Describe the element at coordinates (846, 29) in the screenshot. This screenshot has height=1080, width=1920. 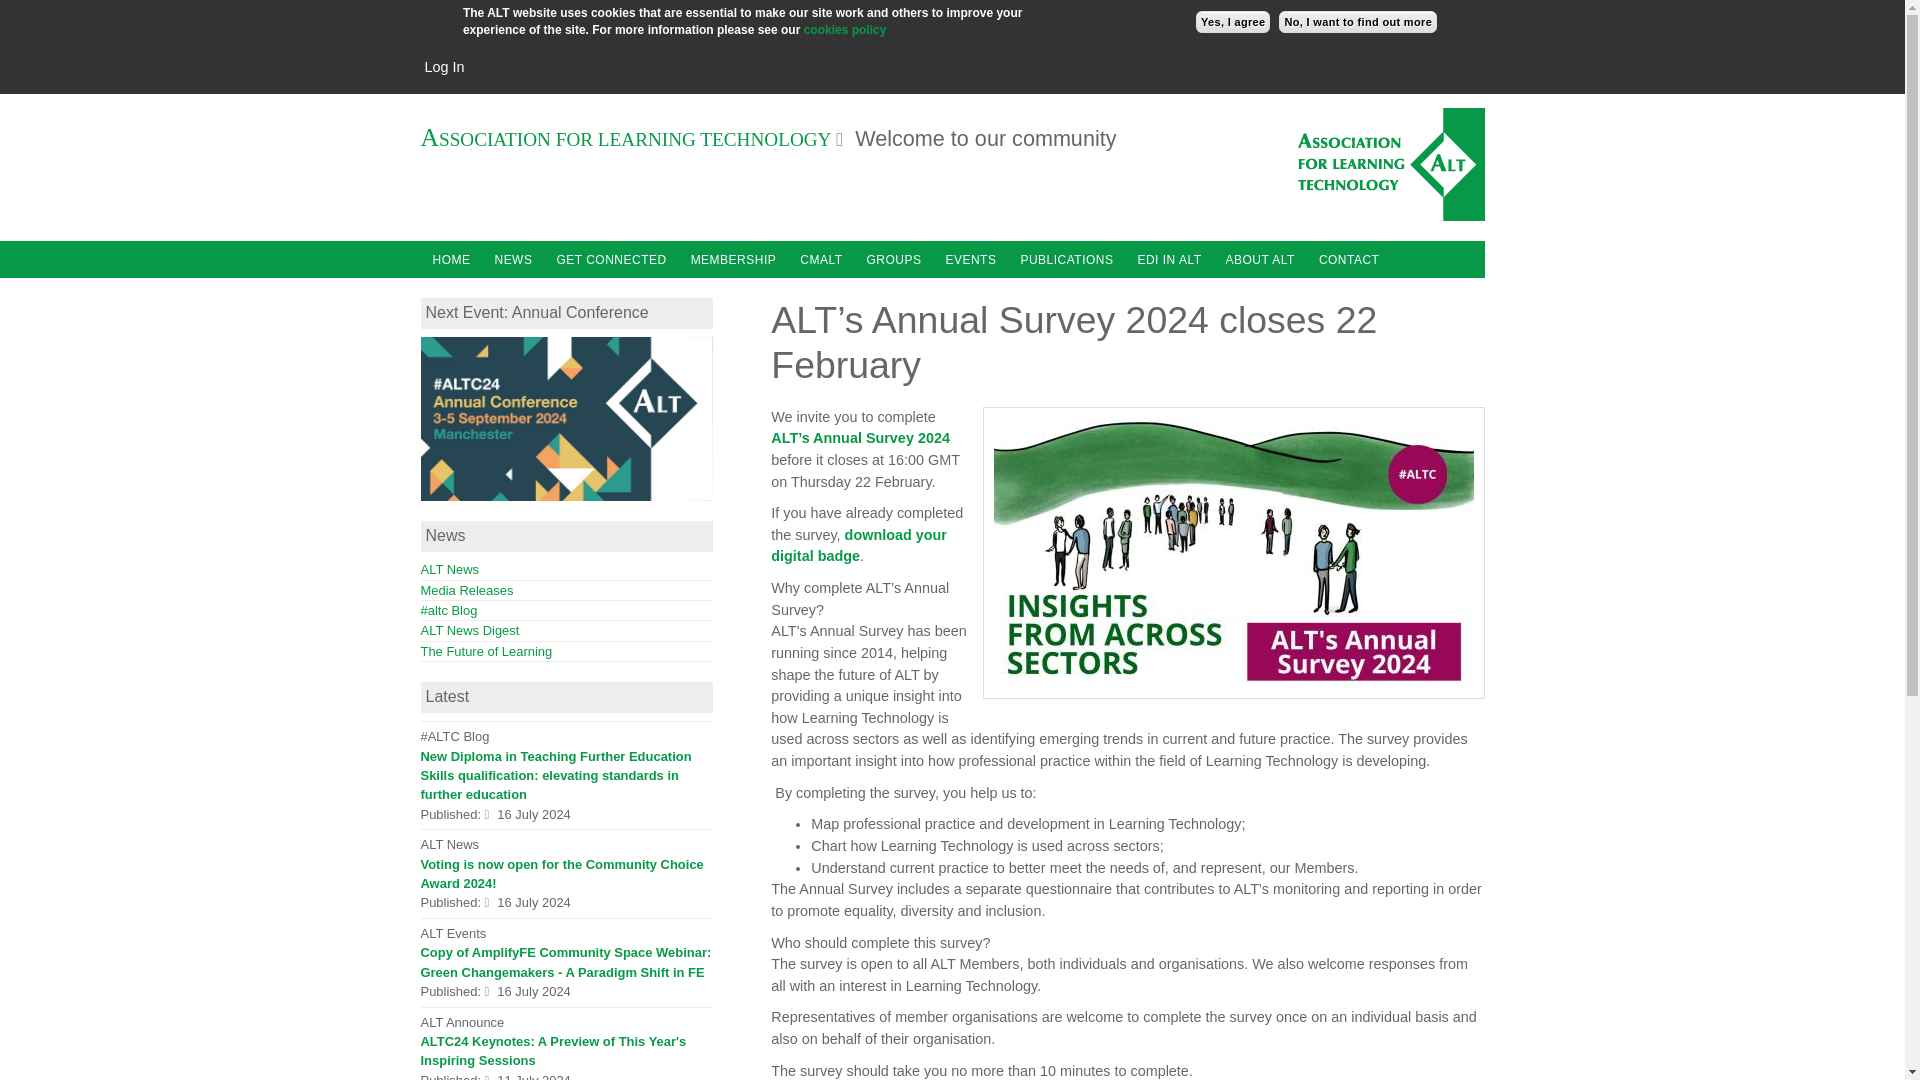
I see `cookies policy` at that location.